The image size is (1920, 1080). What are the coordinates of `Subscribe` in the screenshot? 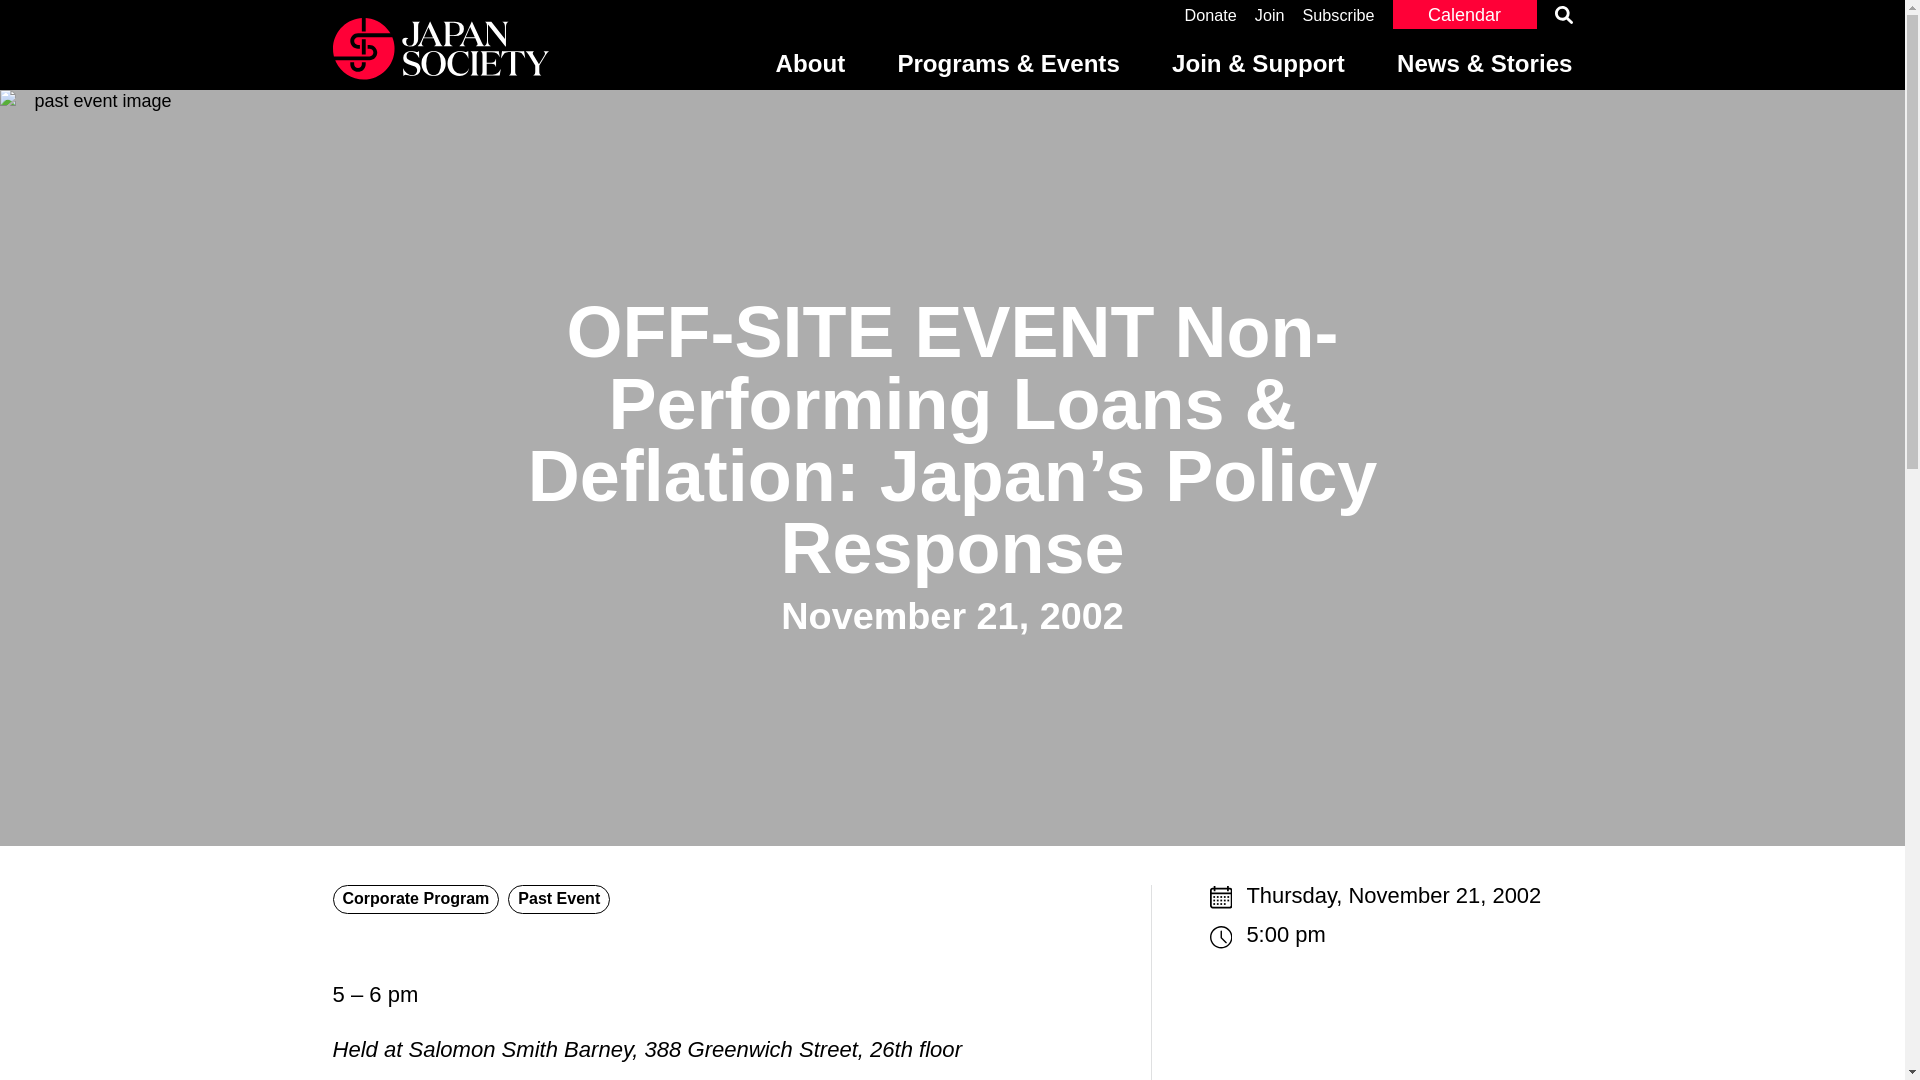 It's located at (1338, 14).